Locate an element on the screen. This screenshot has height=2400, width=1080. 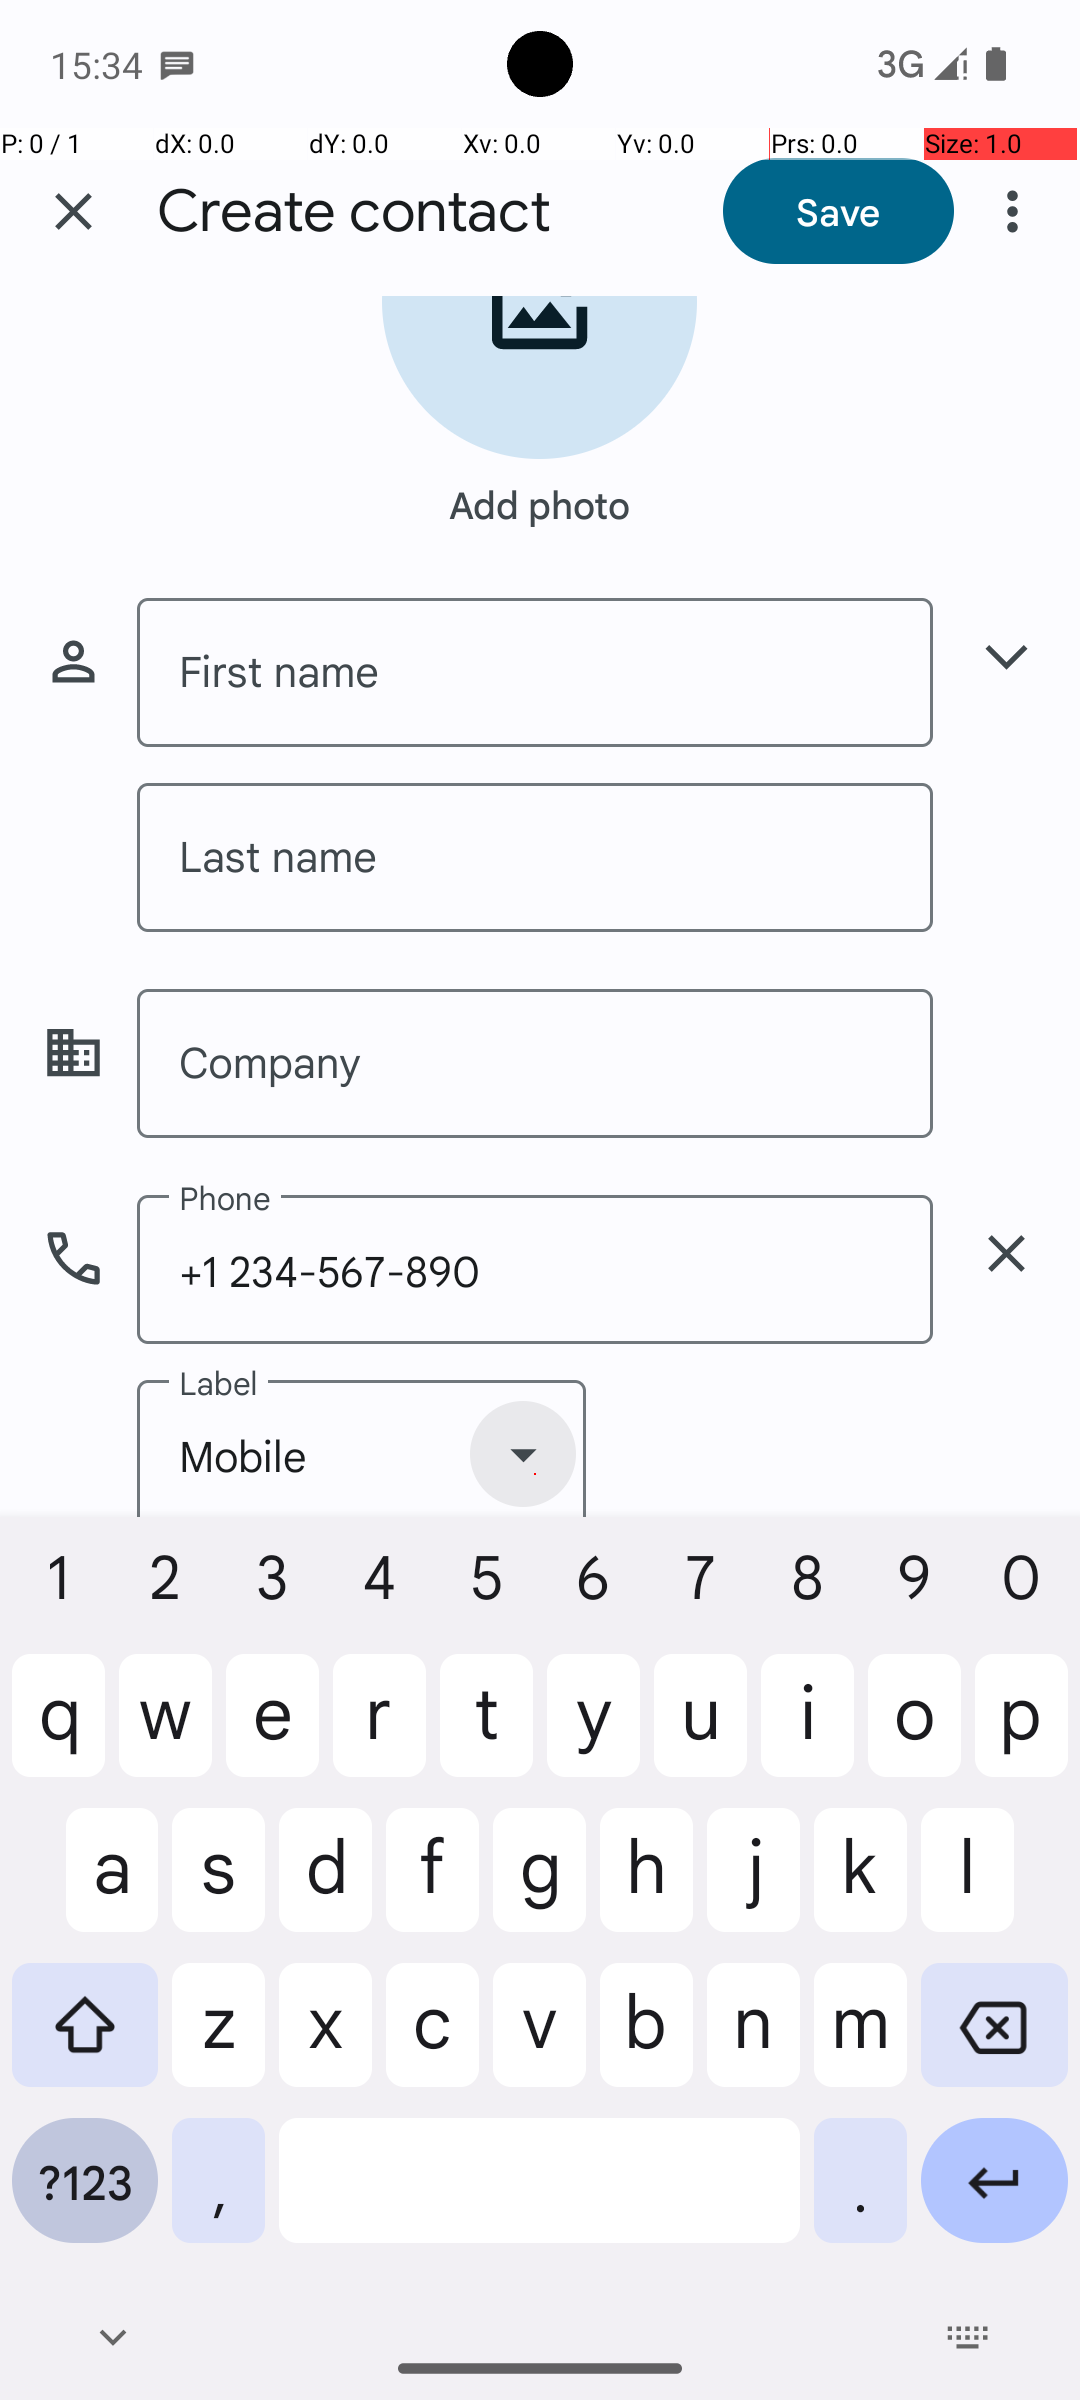
r is located at coordinates (380, 1731).